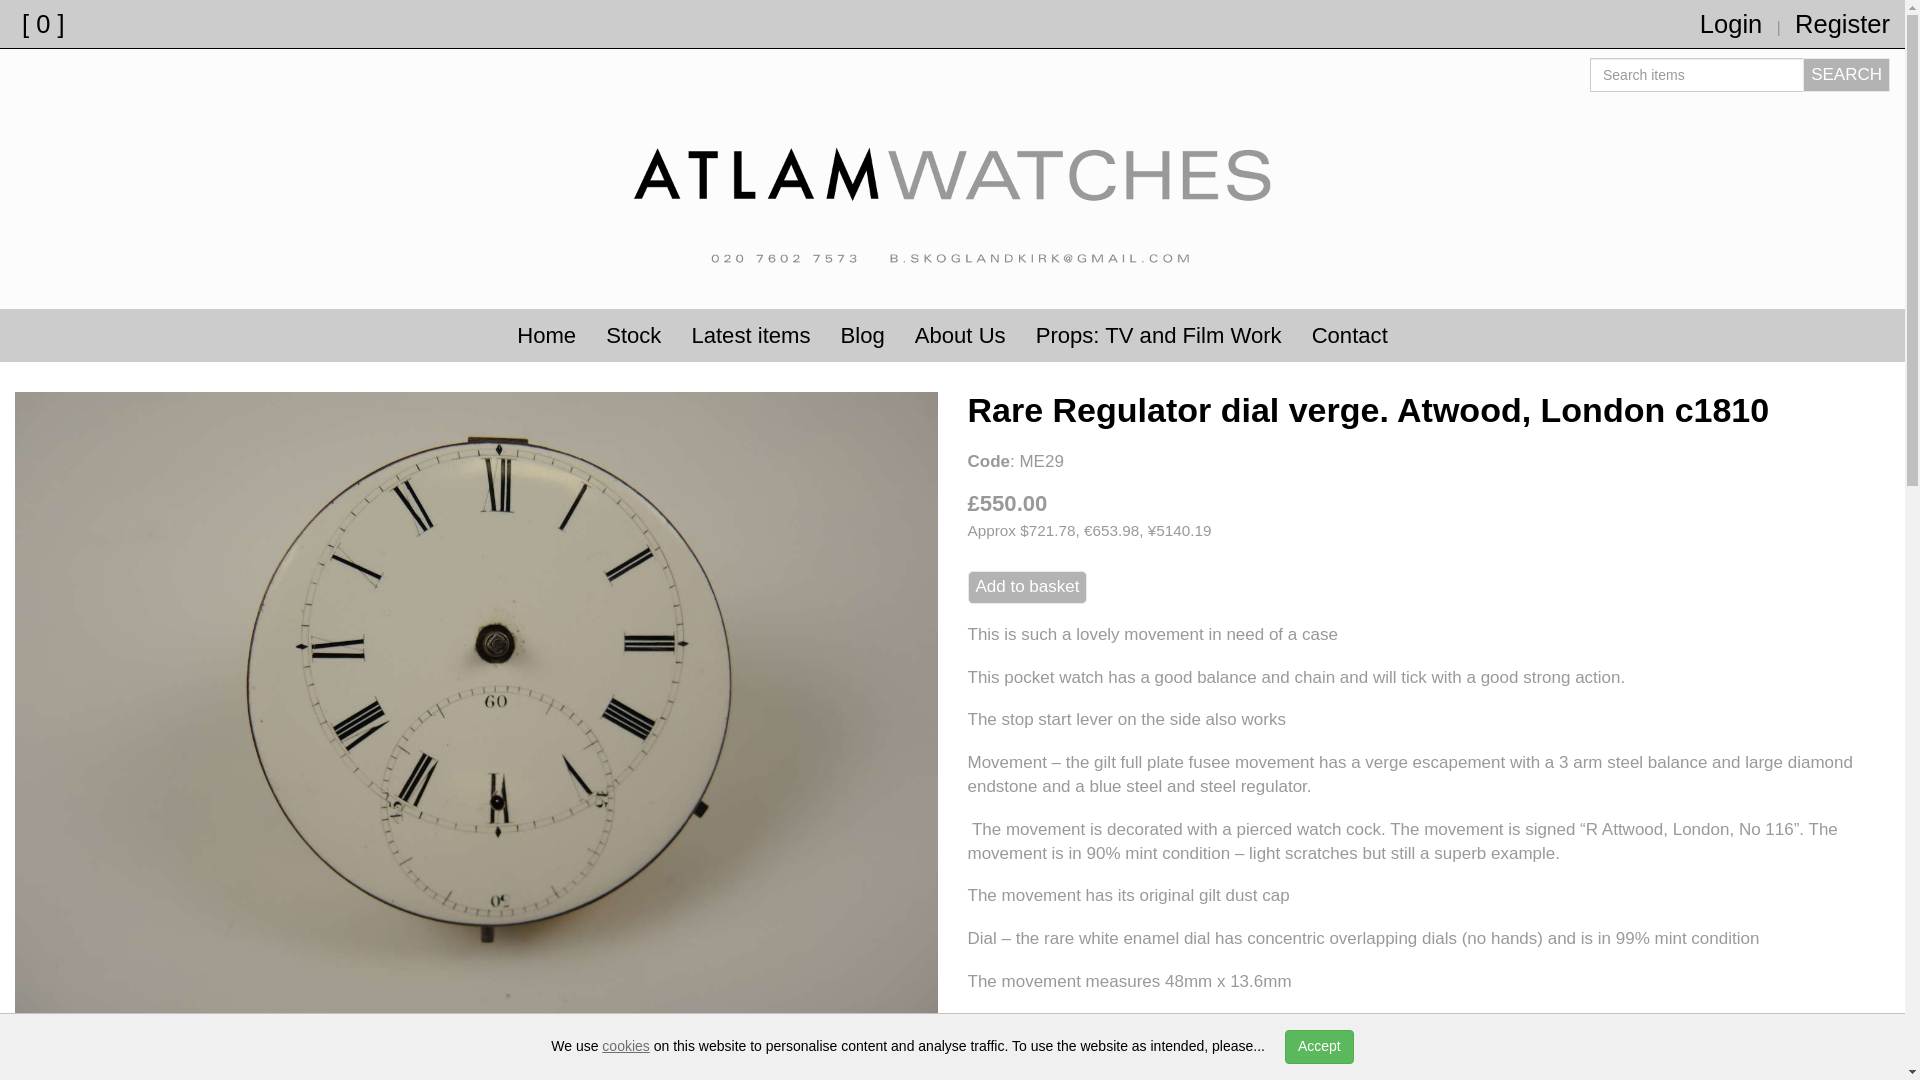 The height and width of the screenshot is (1080, 1920). Describe the element at coordinates (1866, 1054) in the screenshot. I see `Close` at that location.